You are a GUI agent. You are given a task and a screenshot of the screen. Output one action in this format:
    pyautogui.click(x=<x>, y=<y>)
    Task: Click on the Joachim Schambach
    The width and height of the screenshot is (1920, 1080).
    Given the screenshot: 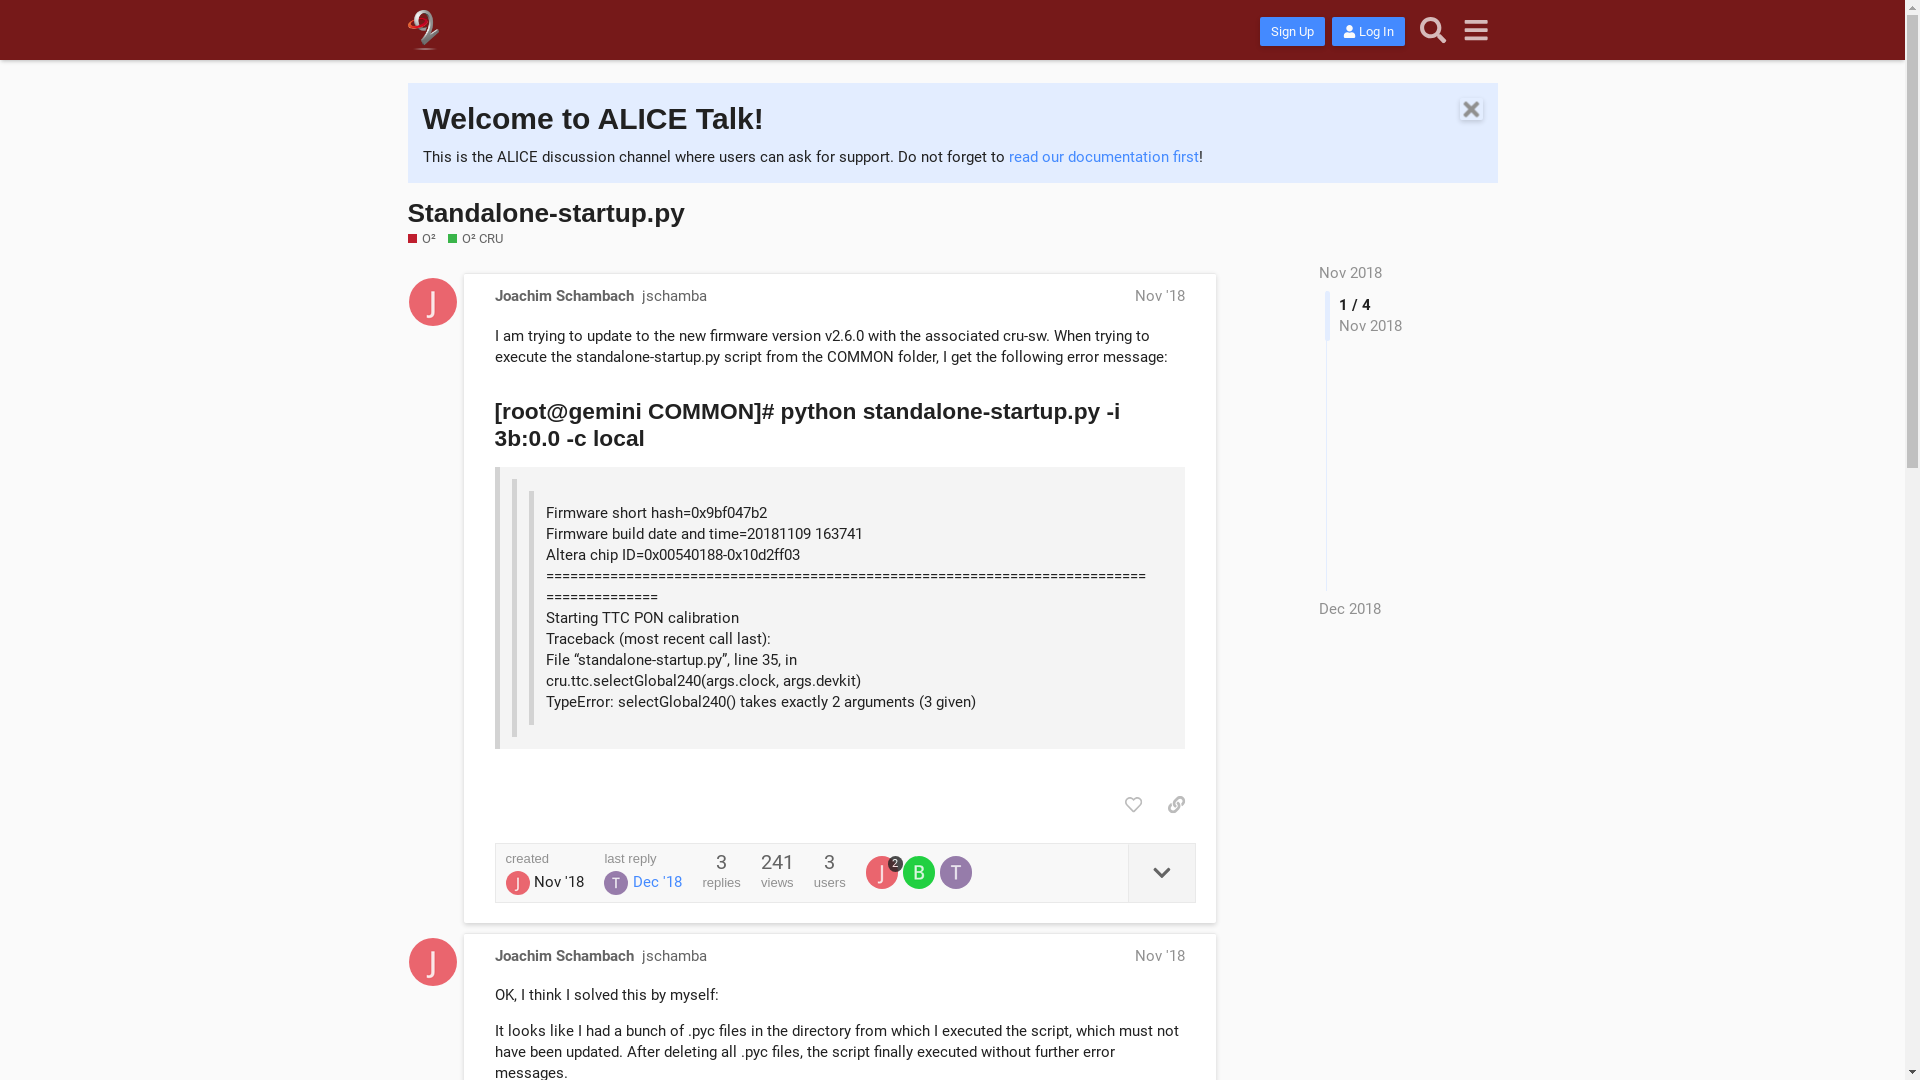 What is the action you would take?
    pyautogui.click(x=563, y=296)
    